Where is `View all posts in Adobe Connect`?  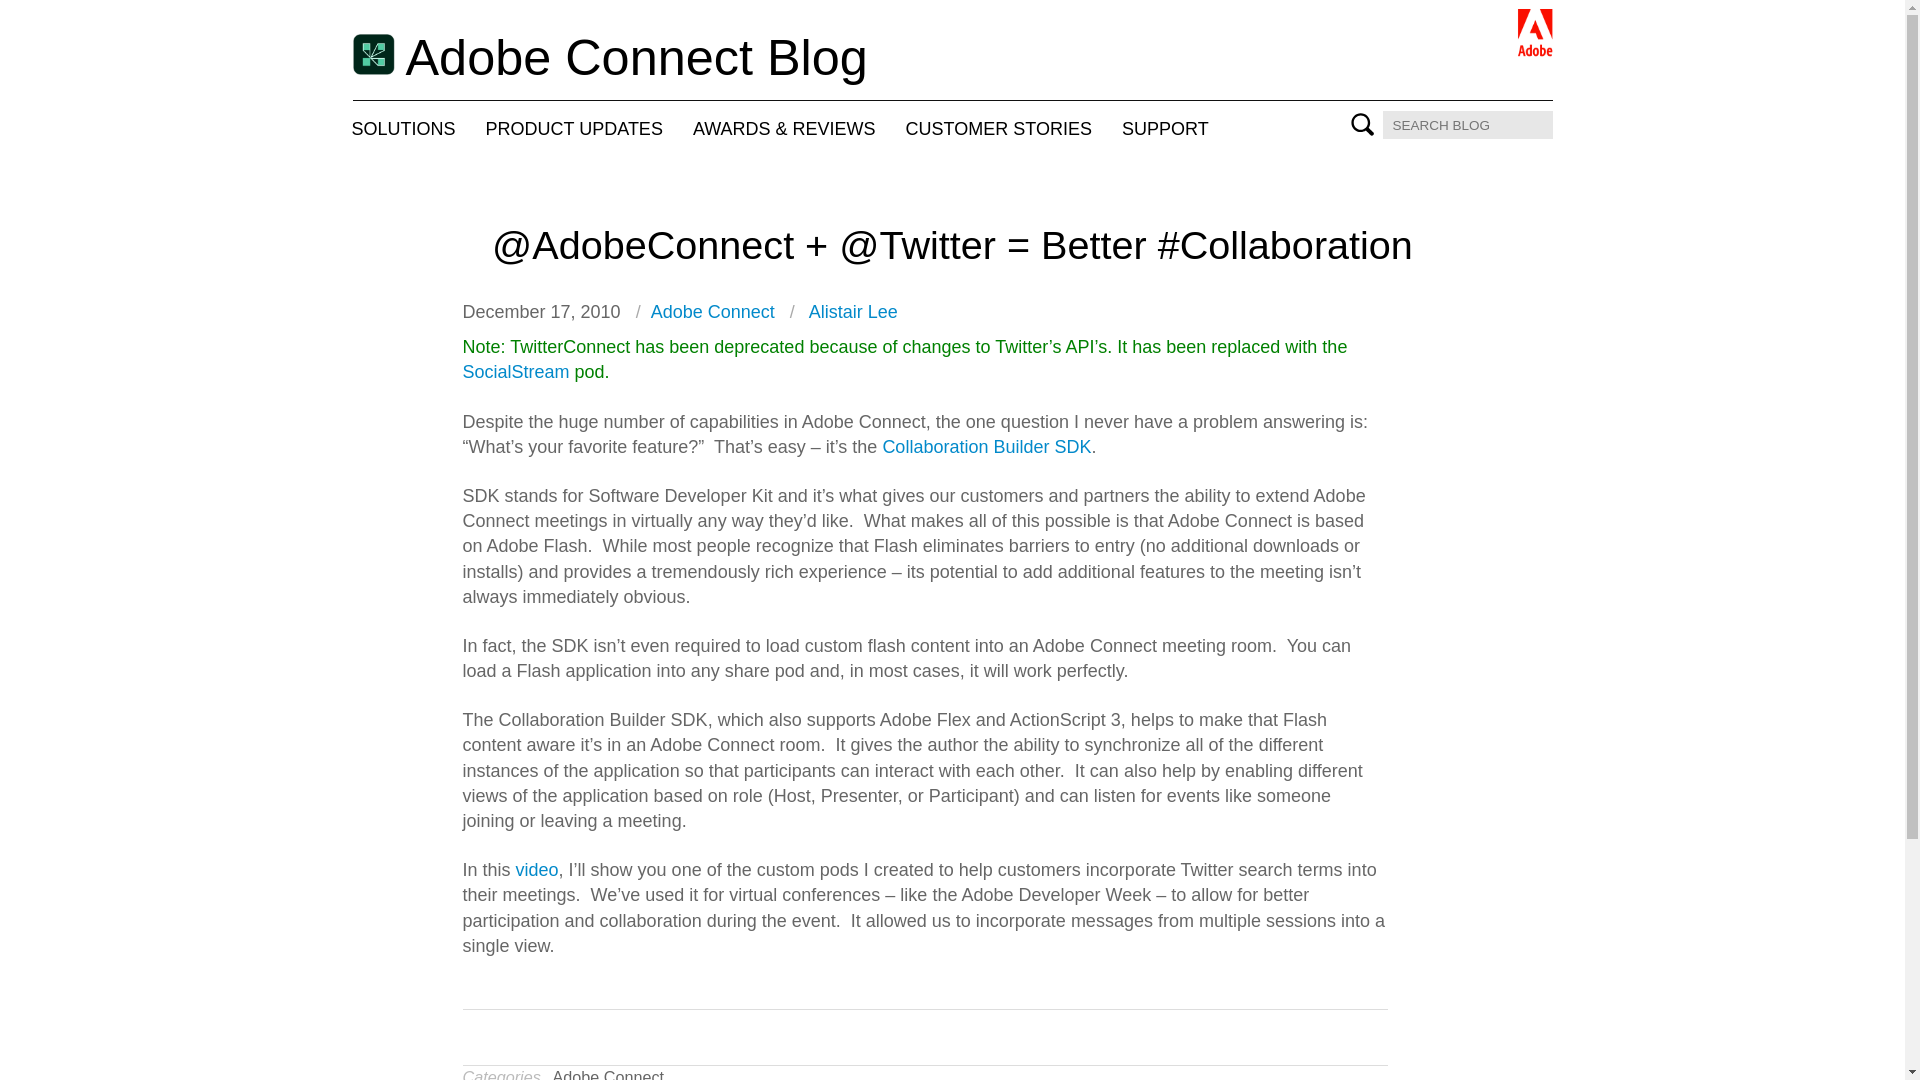 View all posts in Adobe Connect is located at coordinates (608, 1074).